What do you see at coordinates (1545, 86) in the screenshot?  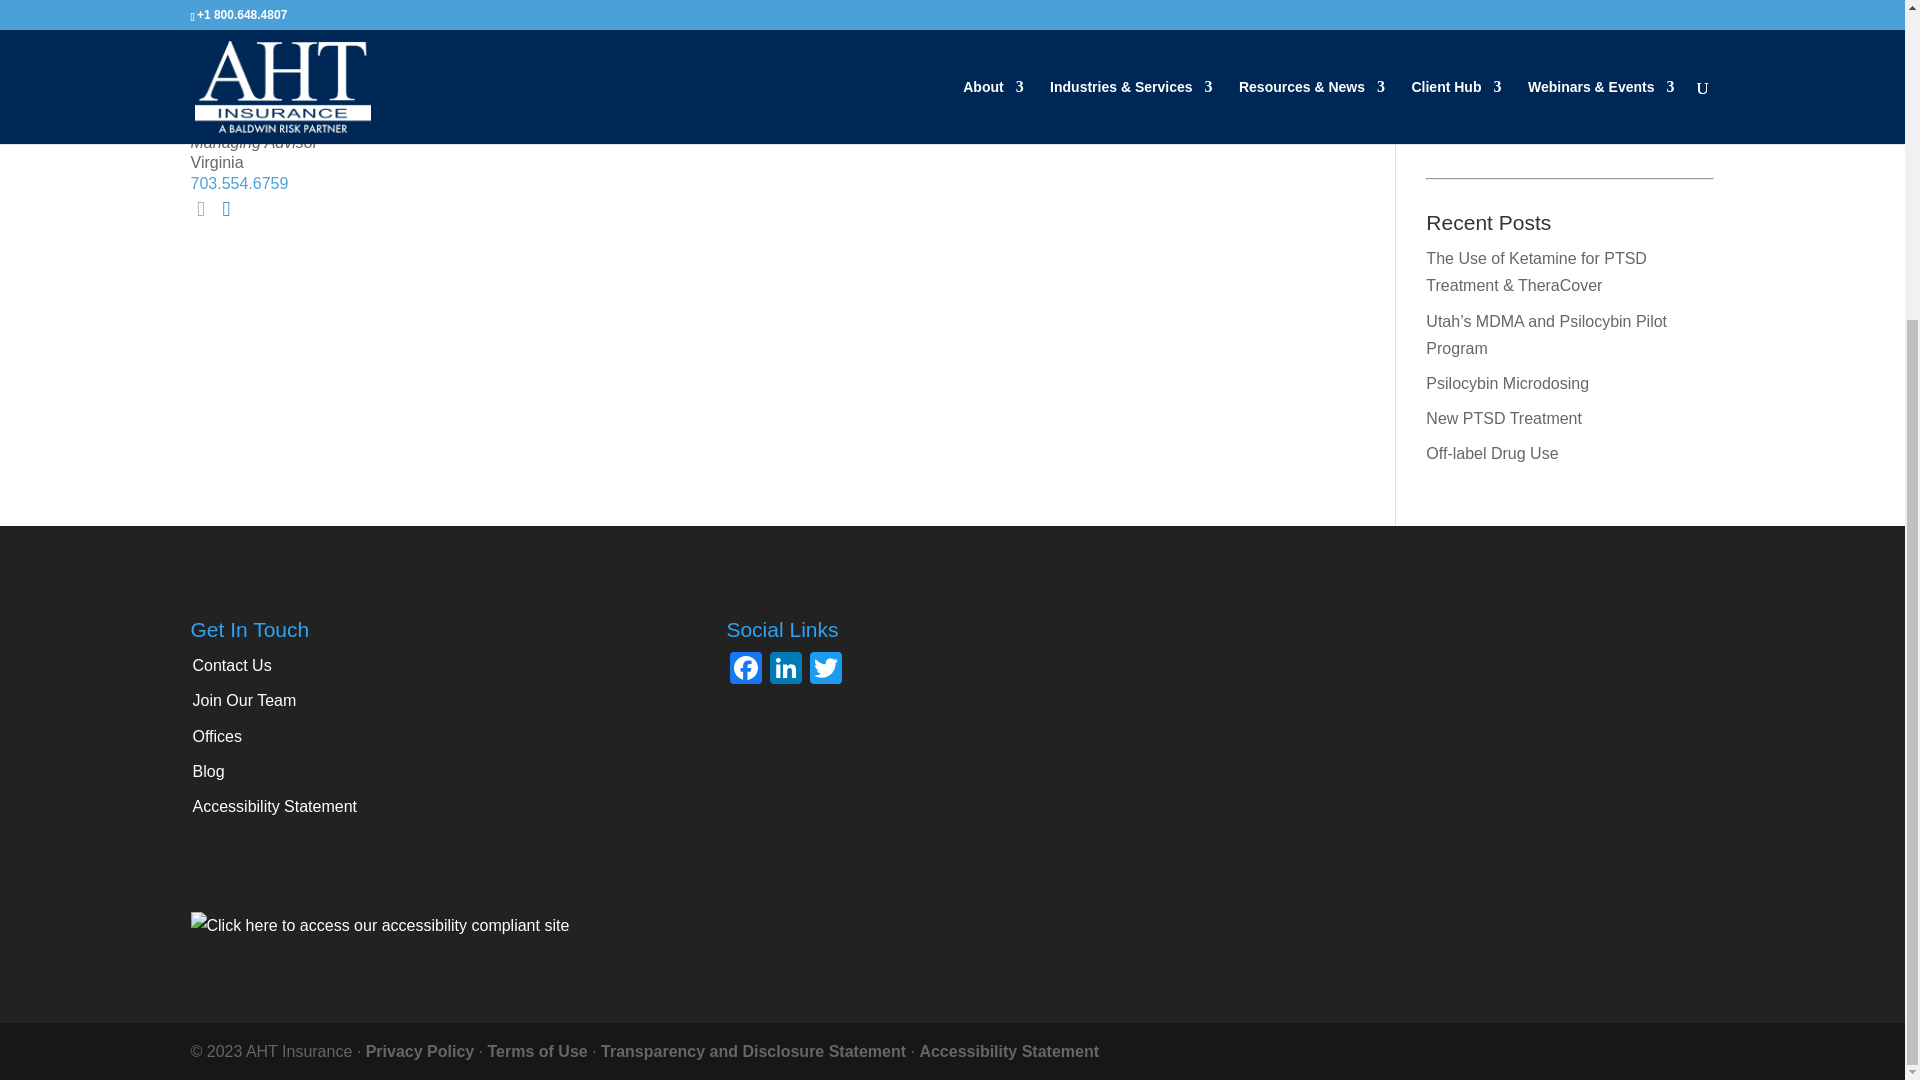 I see `Twitter` at bounding box center [1545, 86].